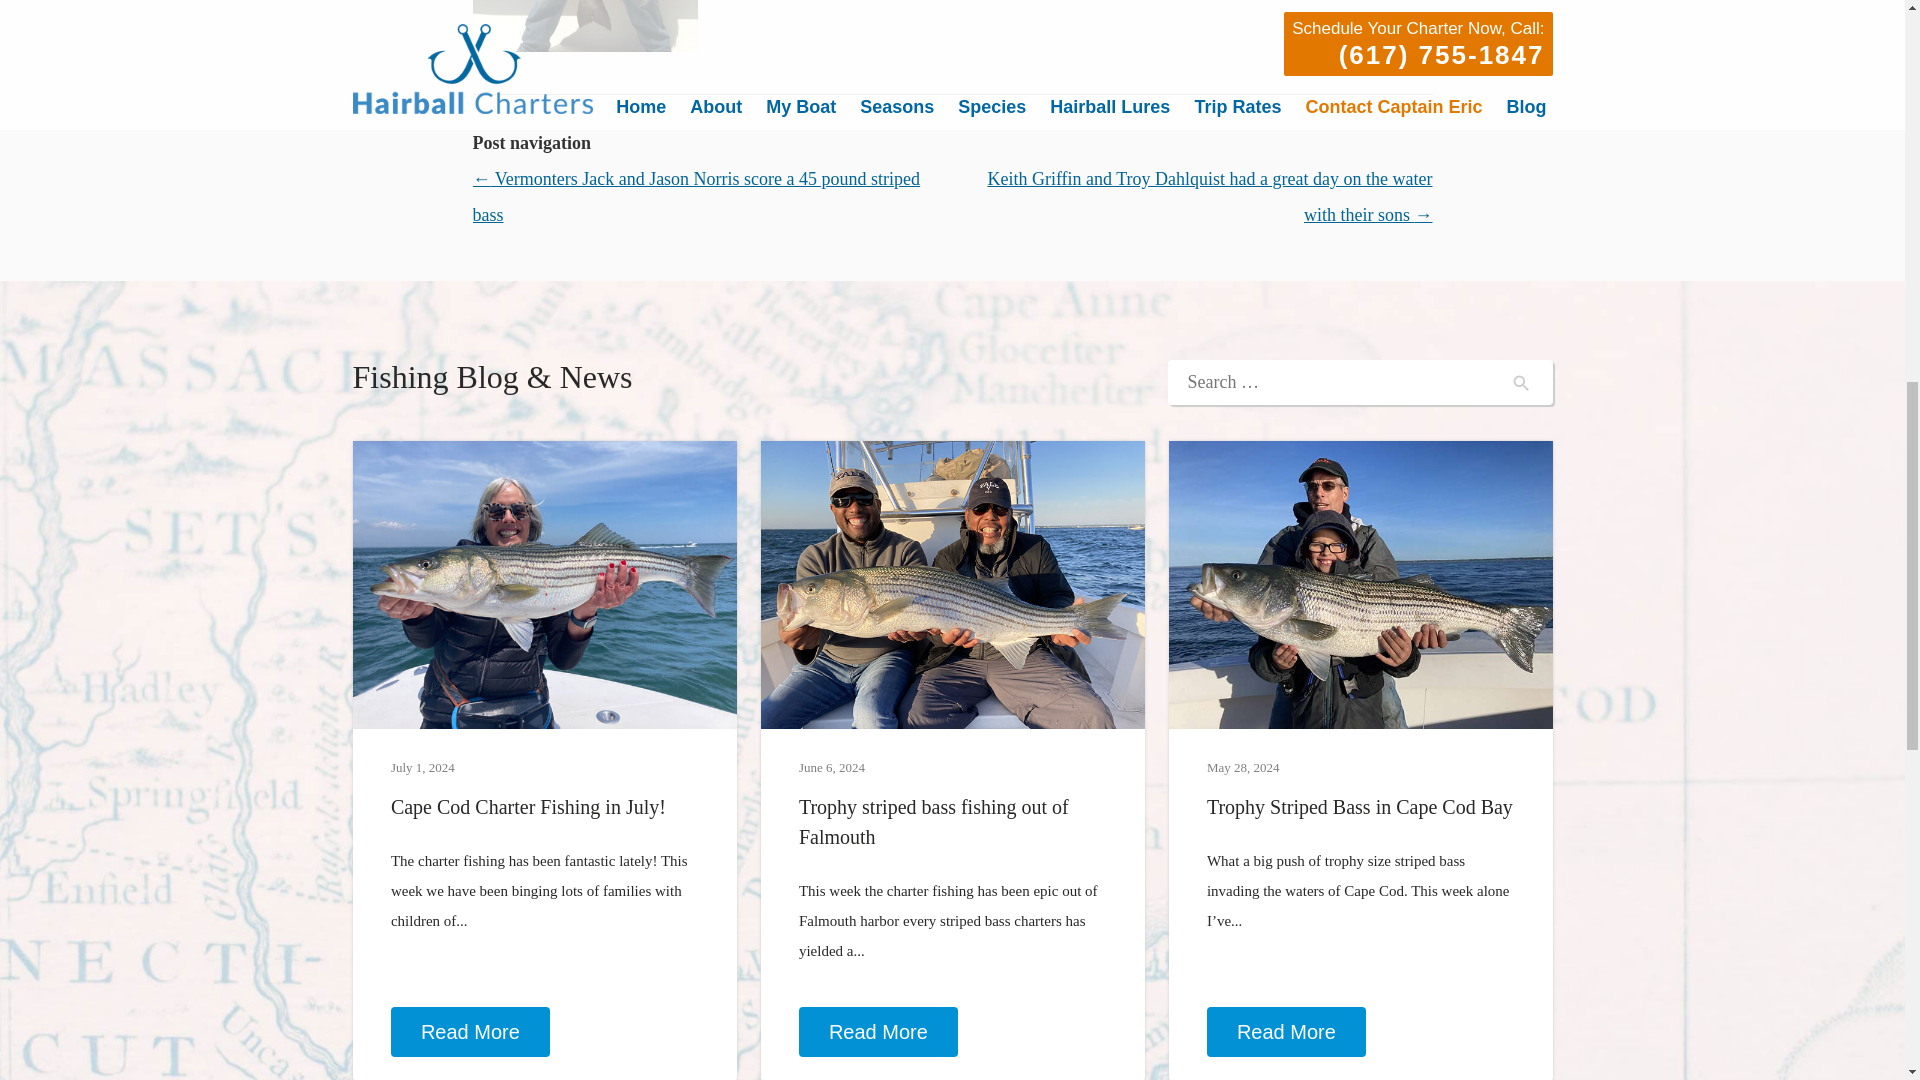 This screenshot has width=1920, height=1080. What do you see at coordinates (1521, 382) in the screenshot?
I see `Search` at bounding box center [1521, 382].